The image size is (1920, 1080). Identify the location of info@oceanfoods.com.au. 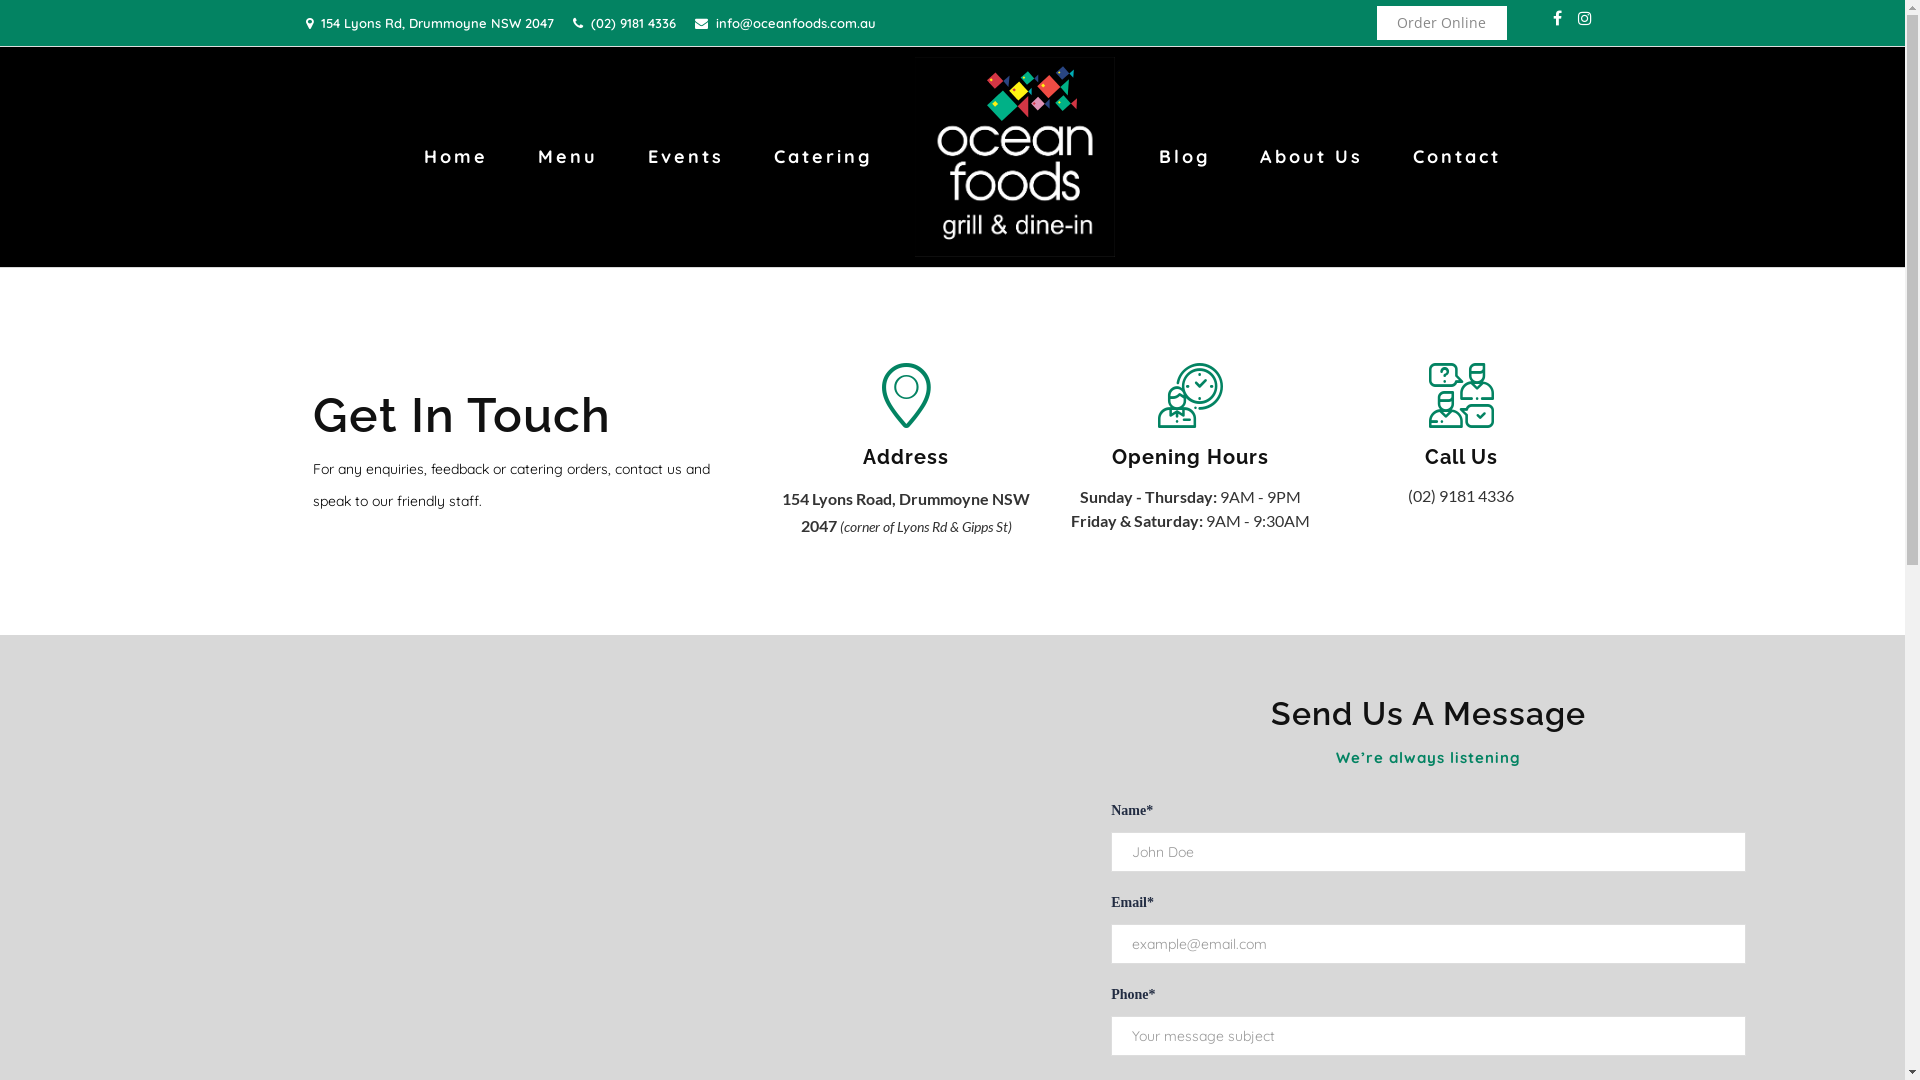
(796, 23).